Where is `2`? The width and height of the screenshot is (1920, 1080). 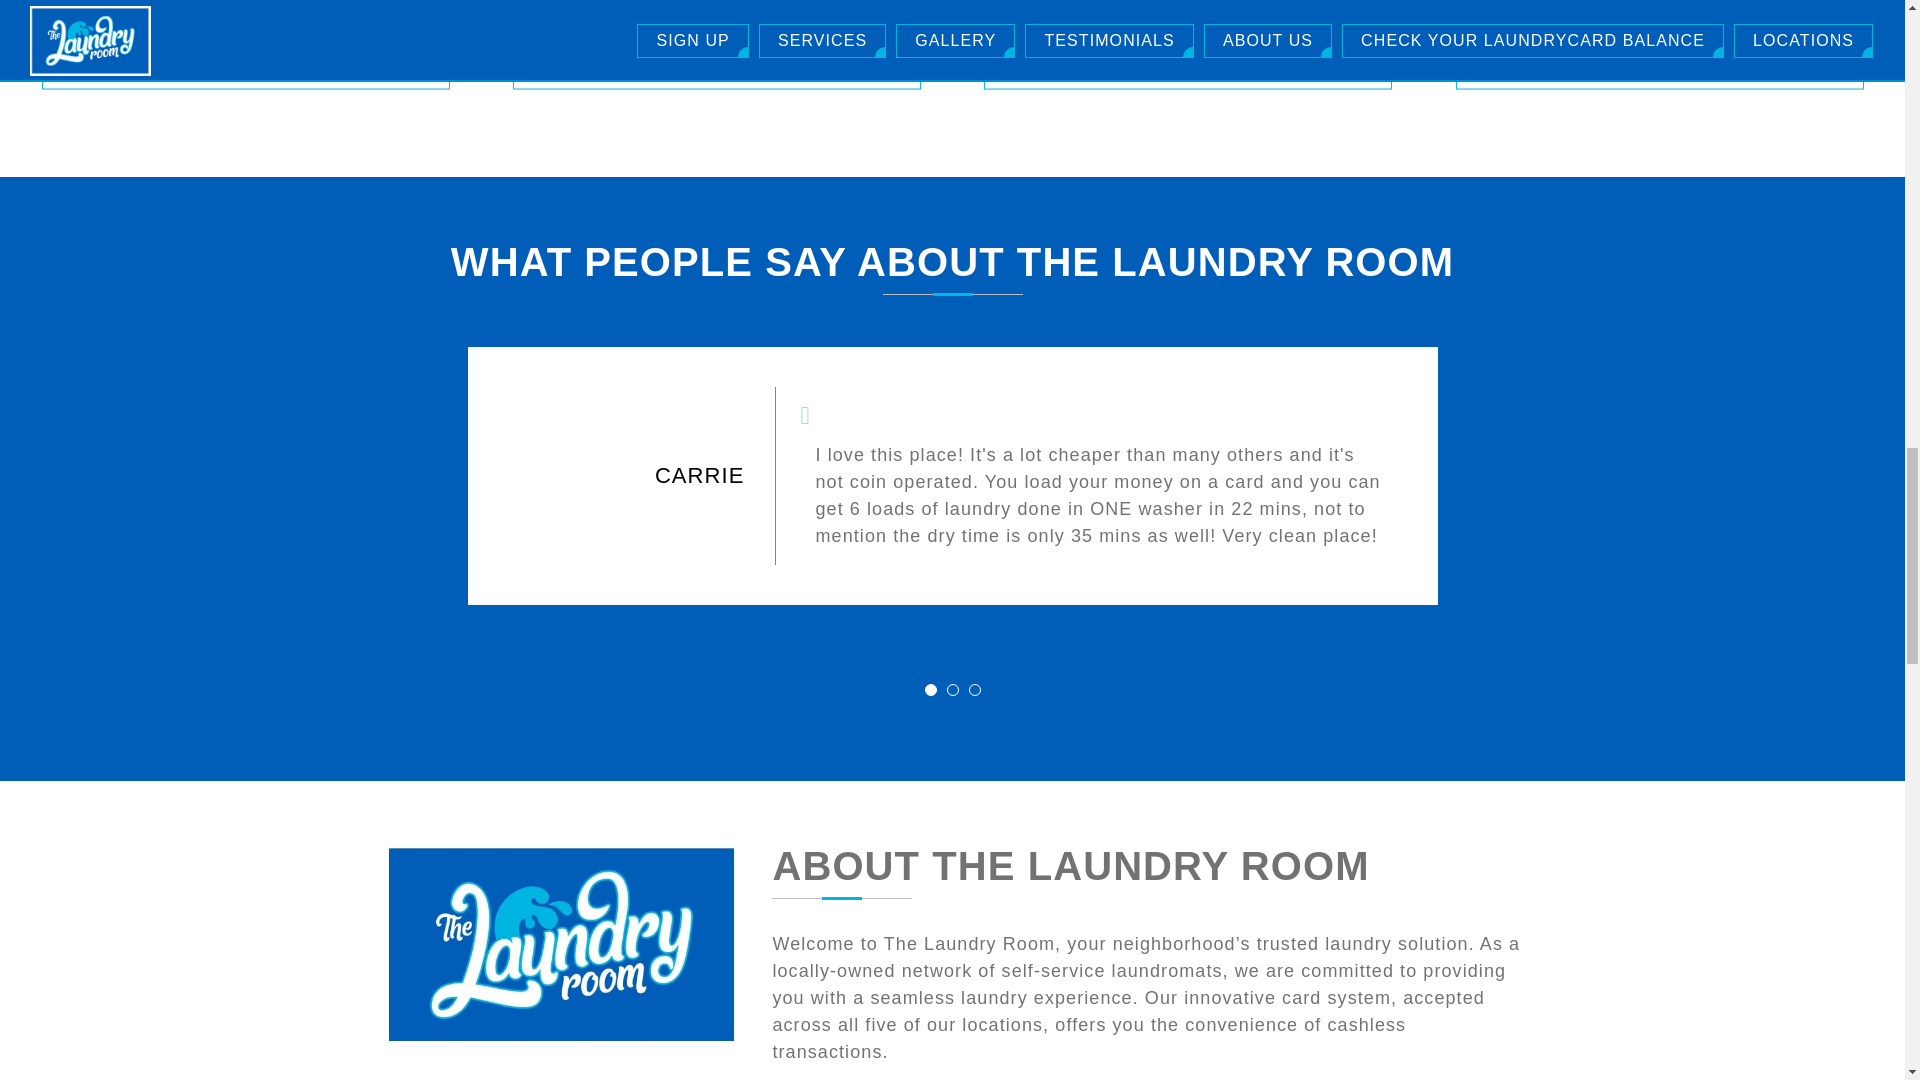 2 is located at coordinates (952, 689).